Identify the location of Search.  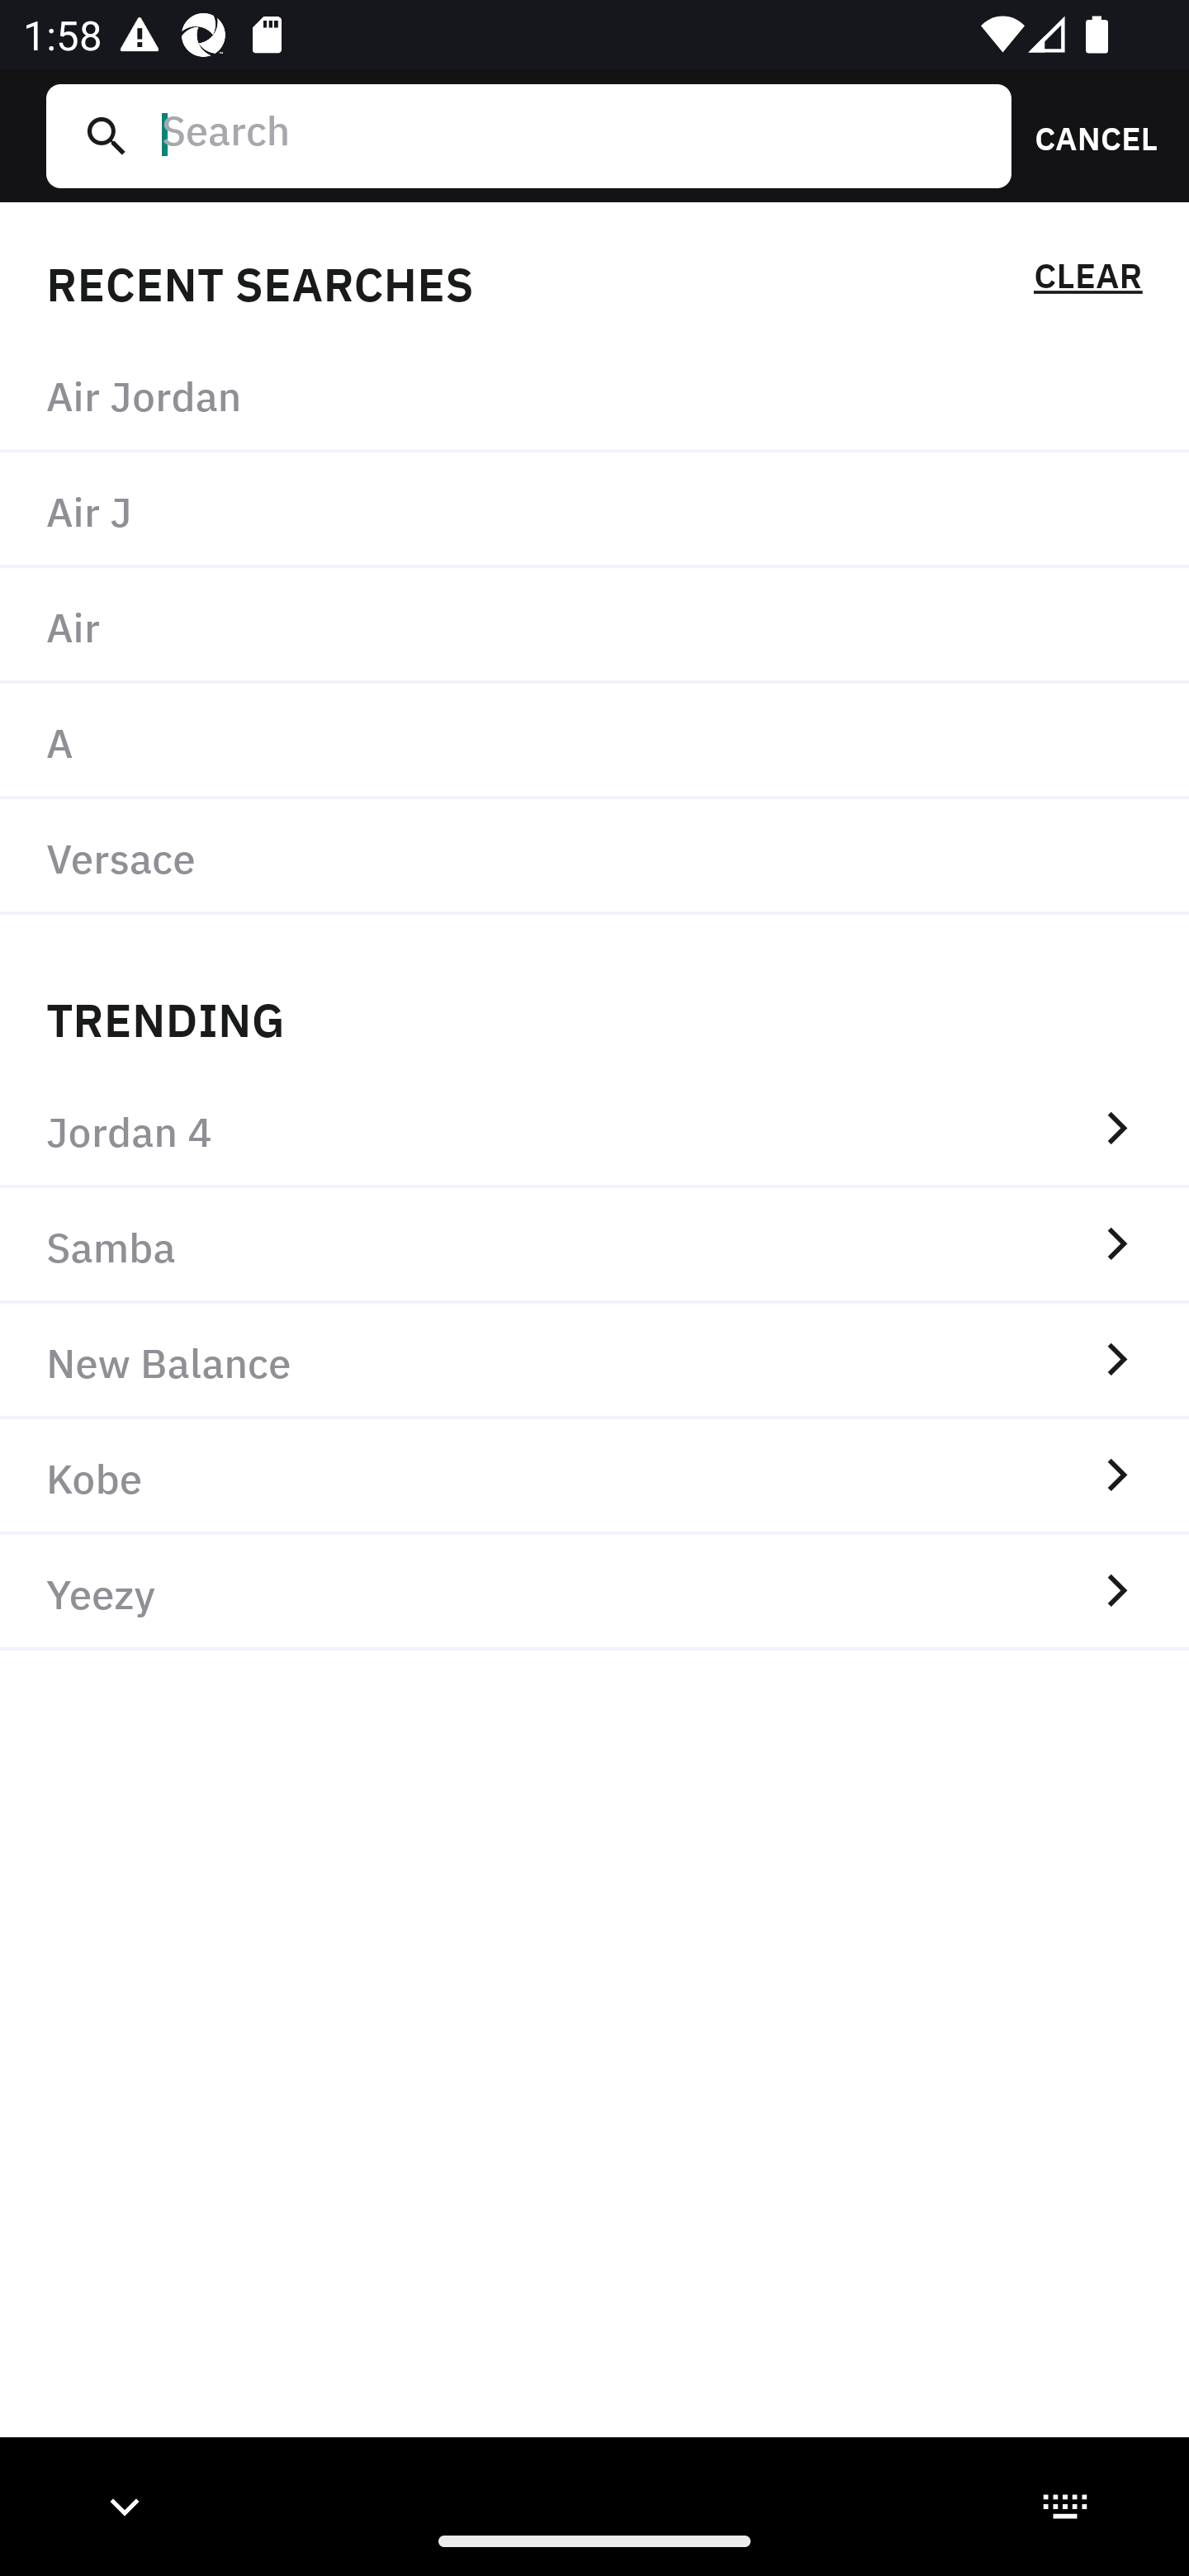
(574, 135).